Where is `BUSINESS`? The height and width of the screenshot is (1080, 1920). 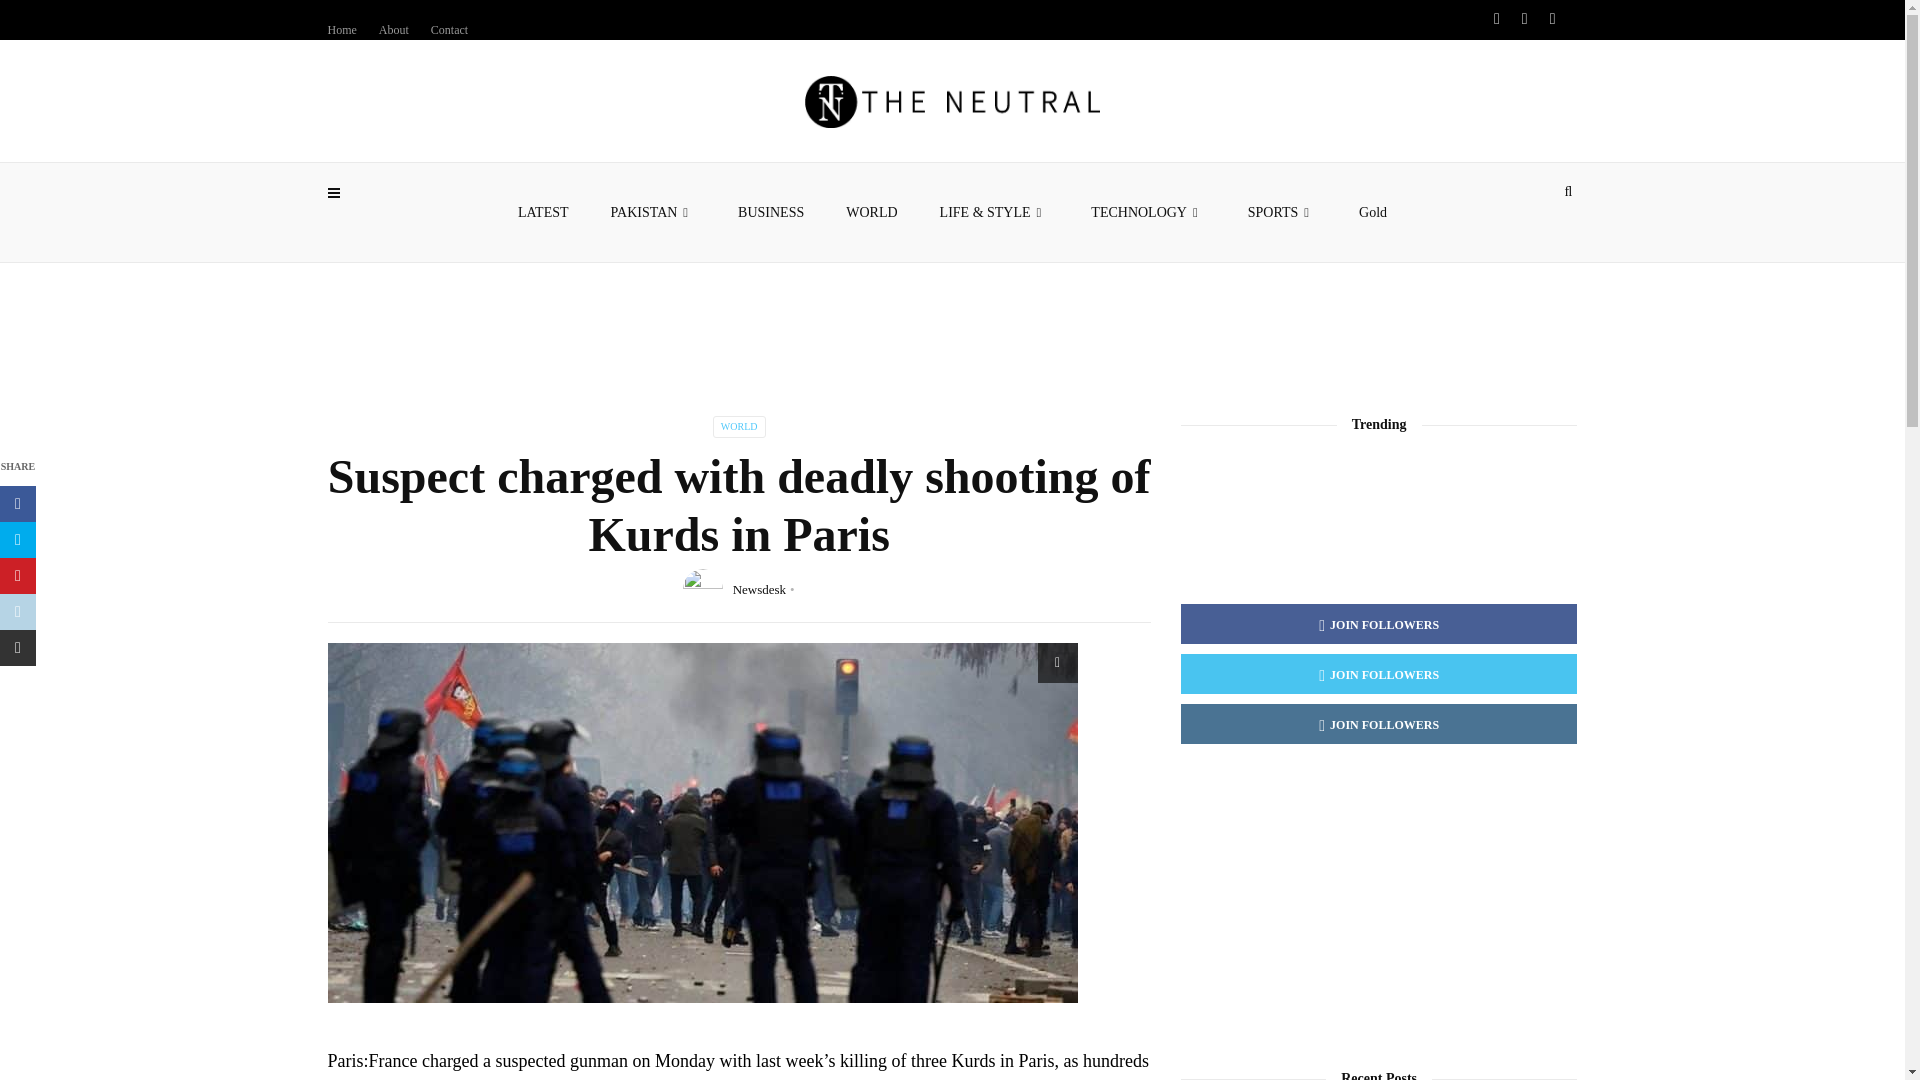
BUSINESS is located at coordinates (770, 212).